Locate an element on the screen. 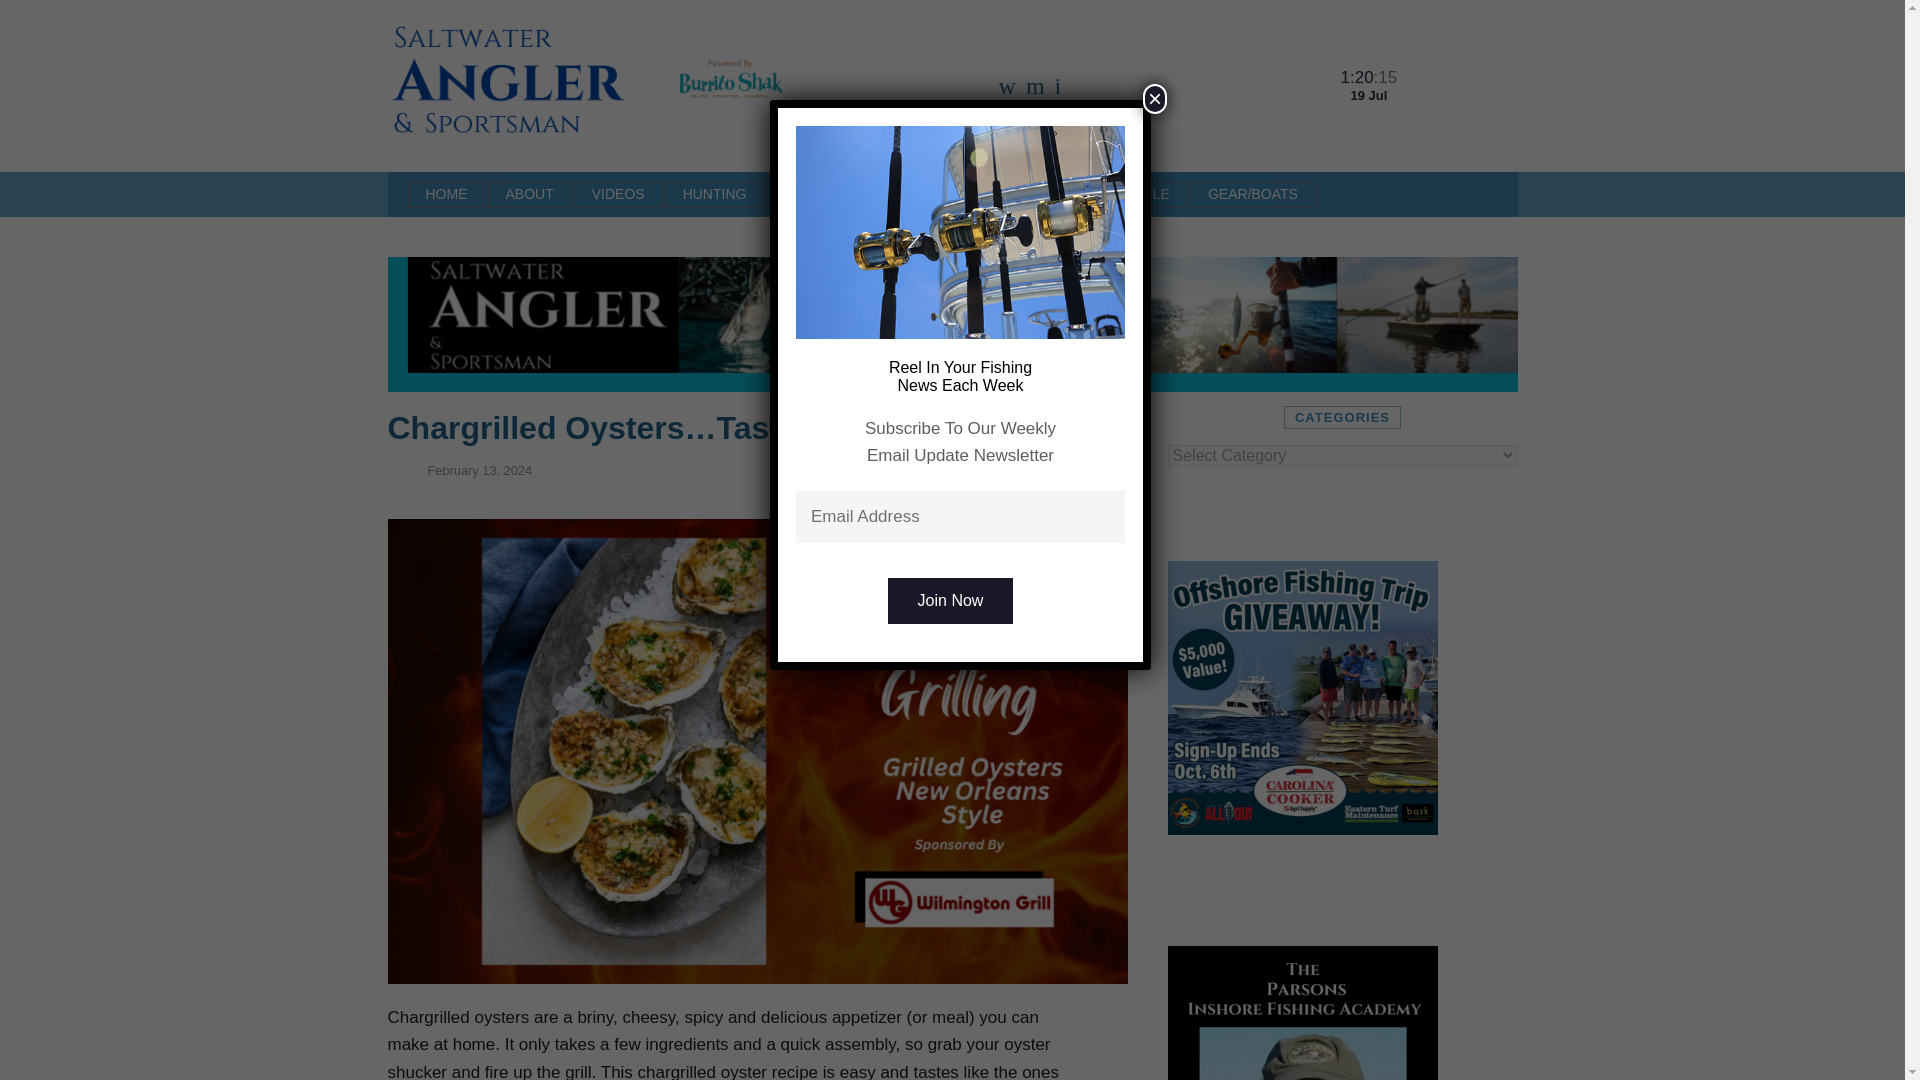 This screenshot has width=1920, height=1080. ABOUT is located at coordinates (530, 194).